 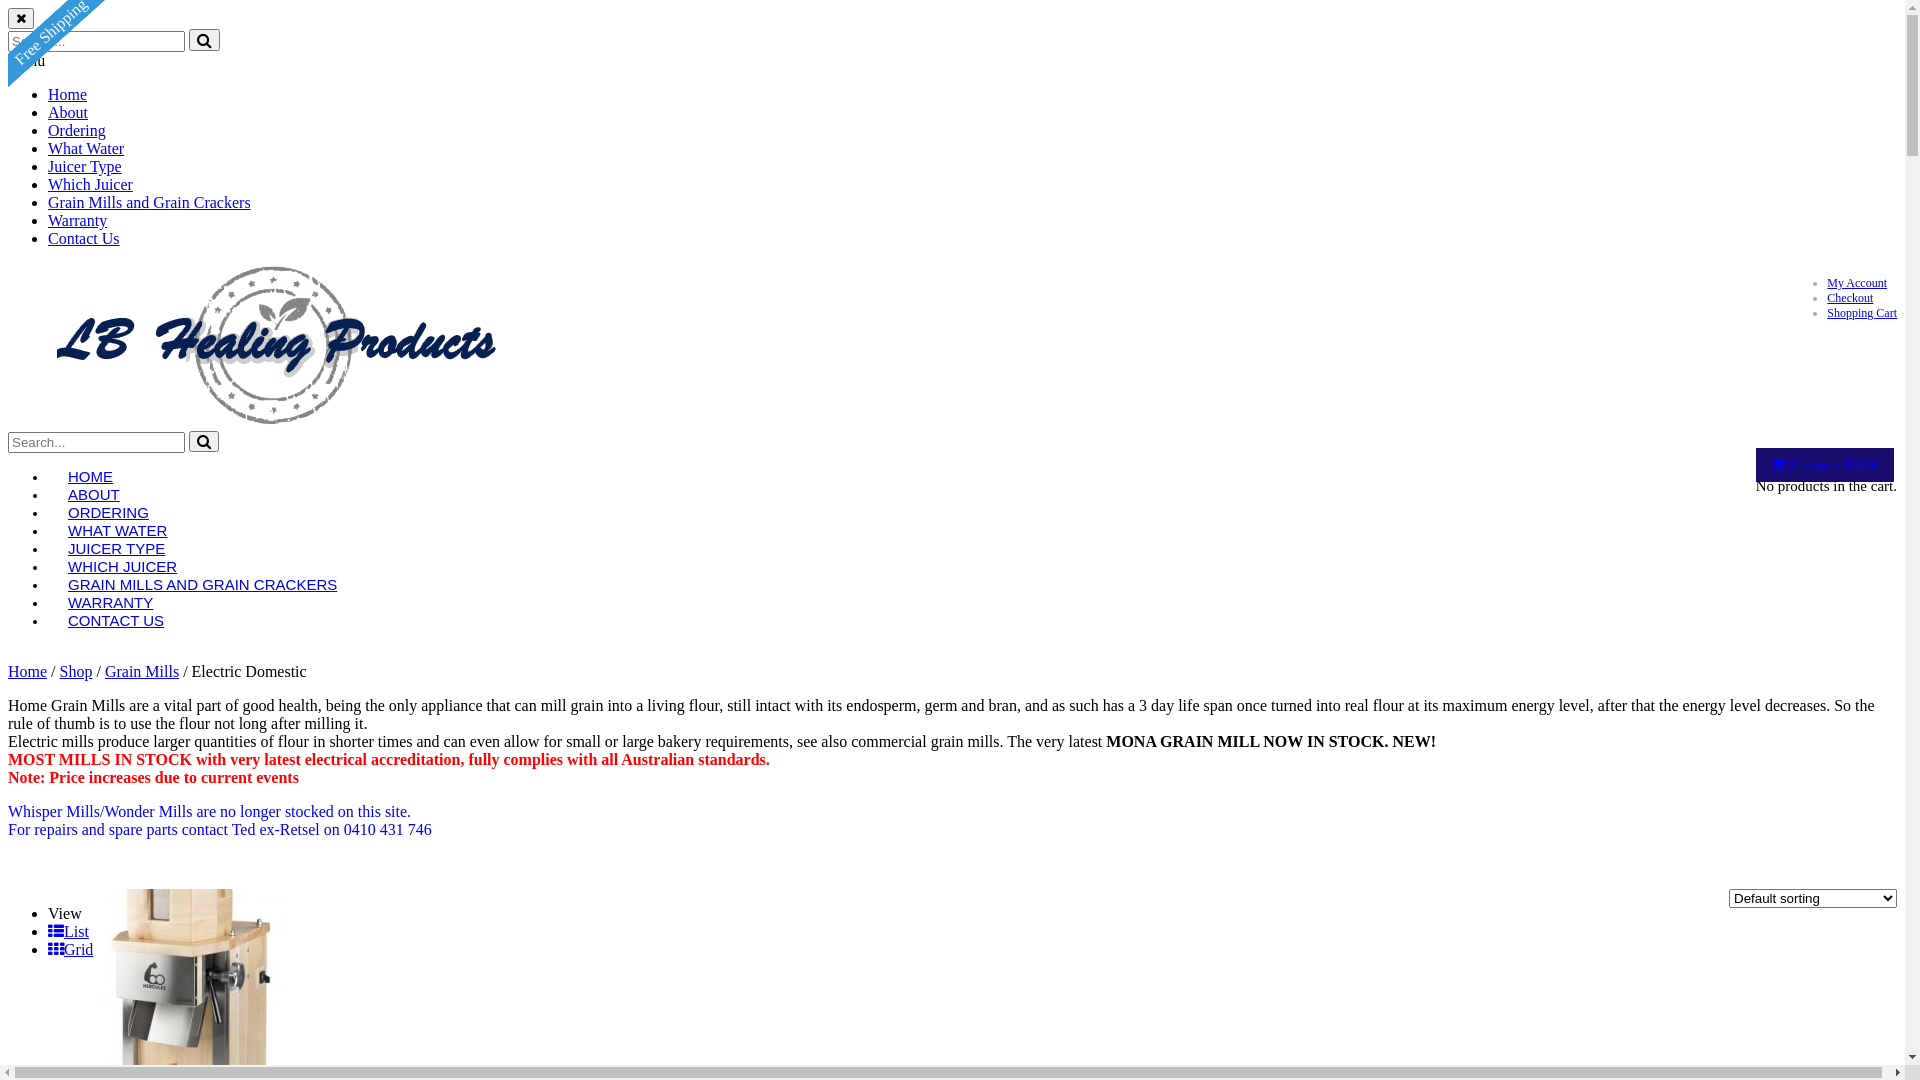 What do you see at coordinates (77, 130) in the screenshot?
I see `Ordering` at bounding box center [77, 130].